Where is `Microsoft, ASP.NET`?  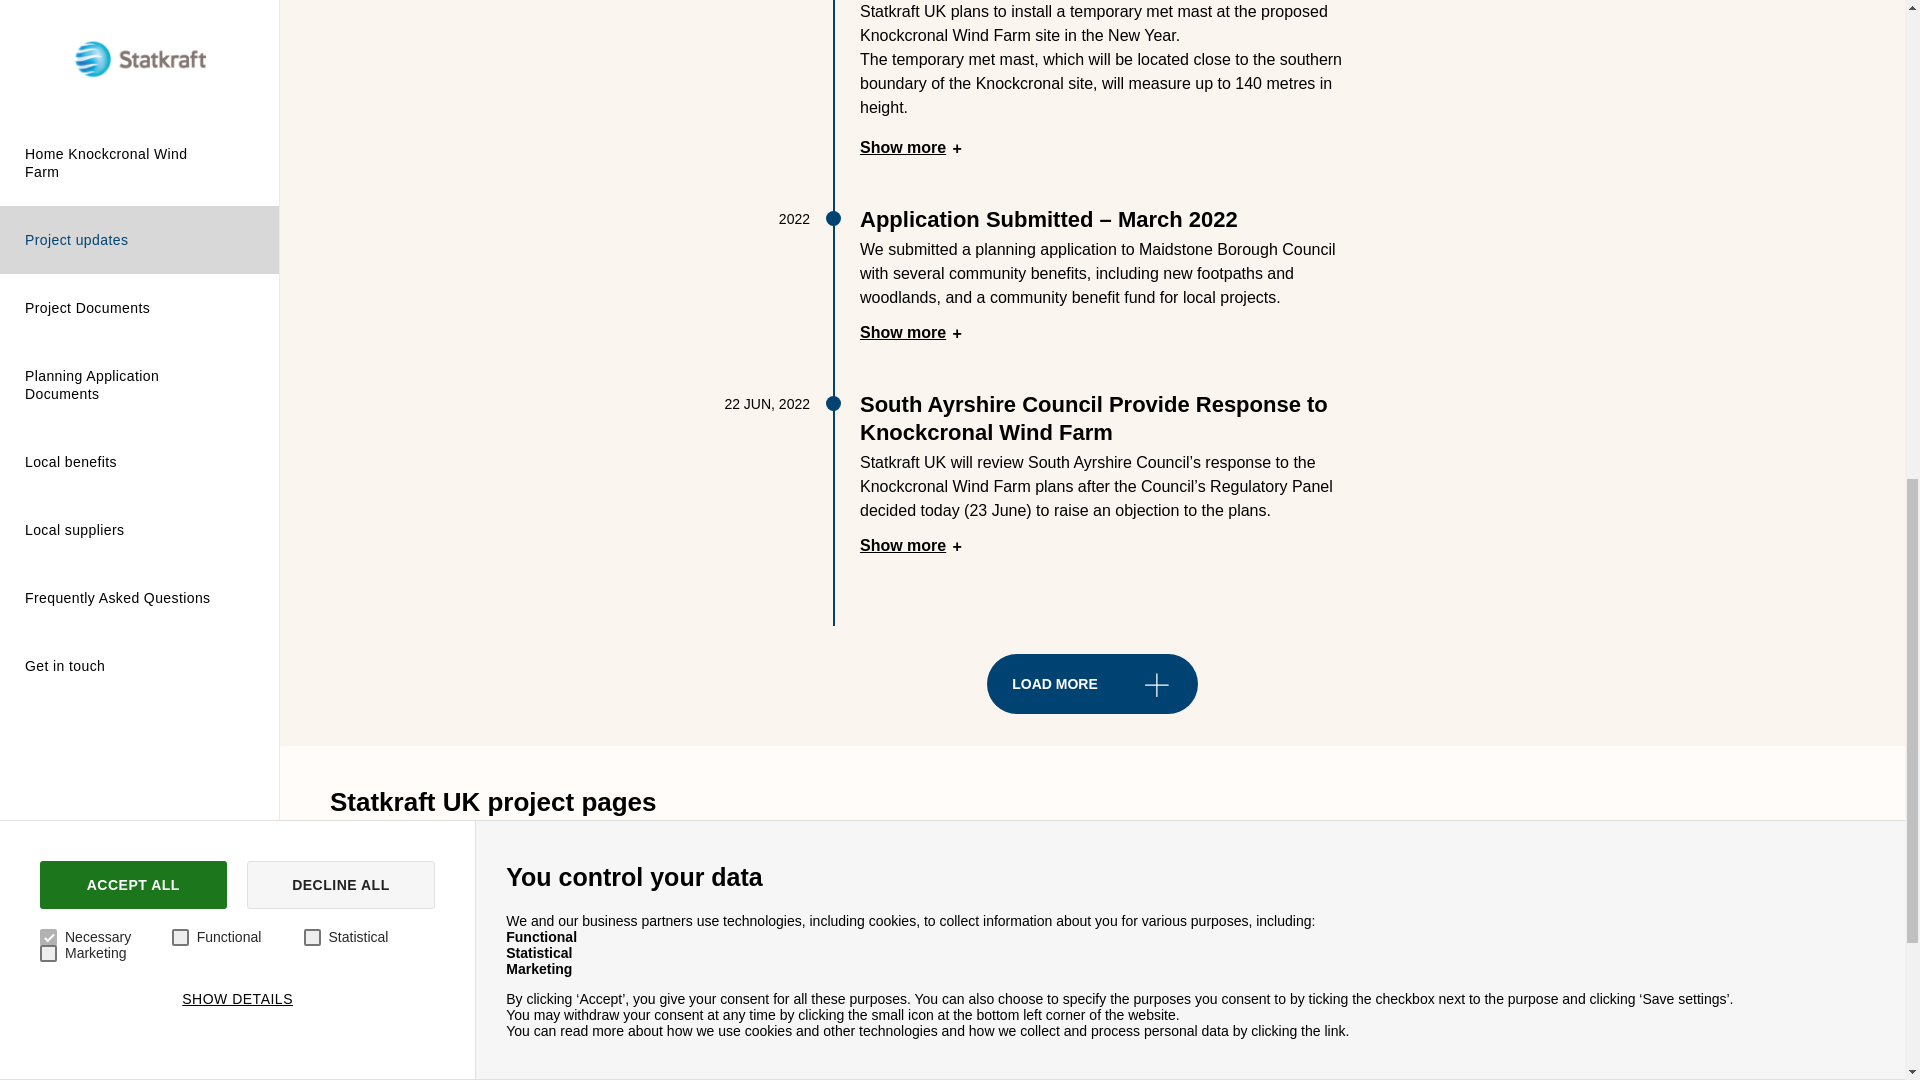 Microsoft, ASP.NET is located at coordinates (1769, 106).